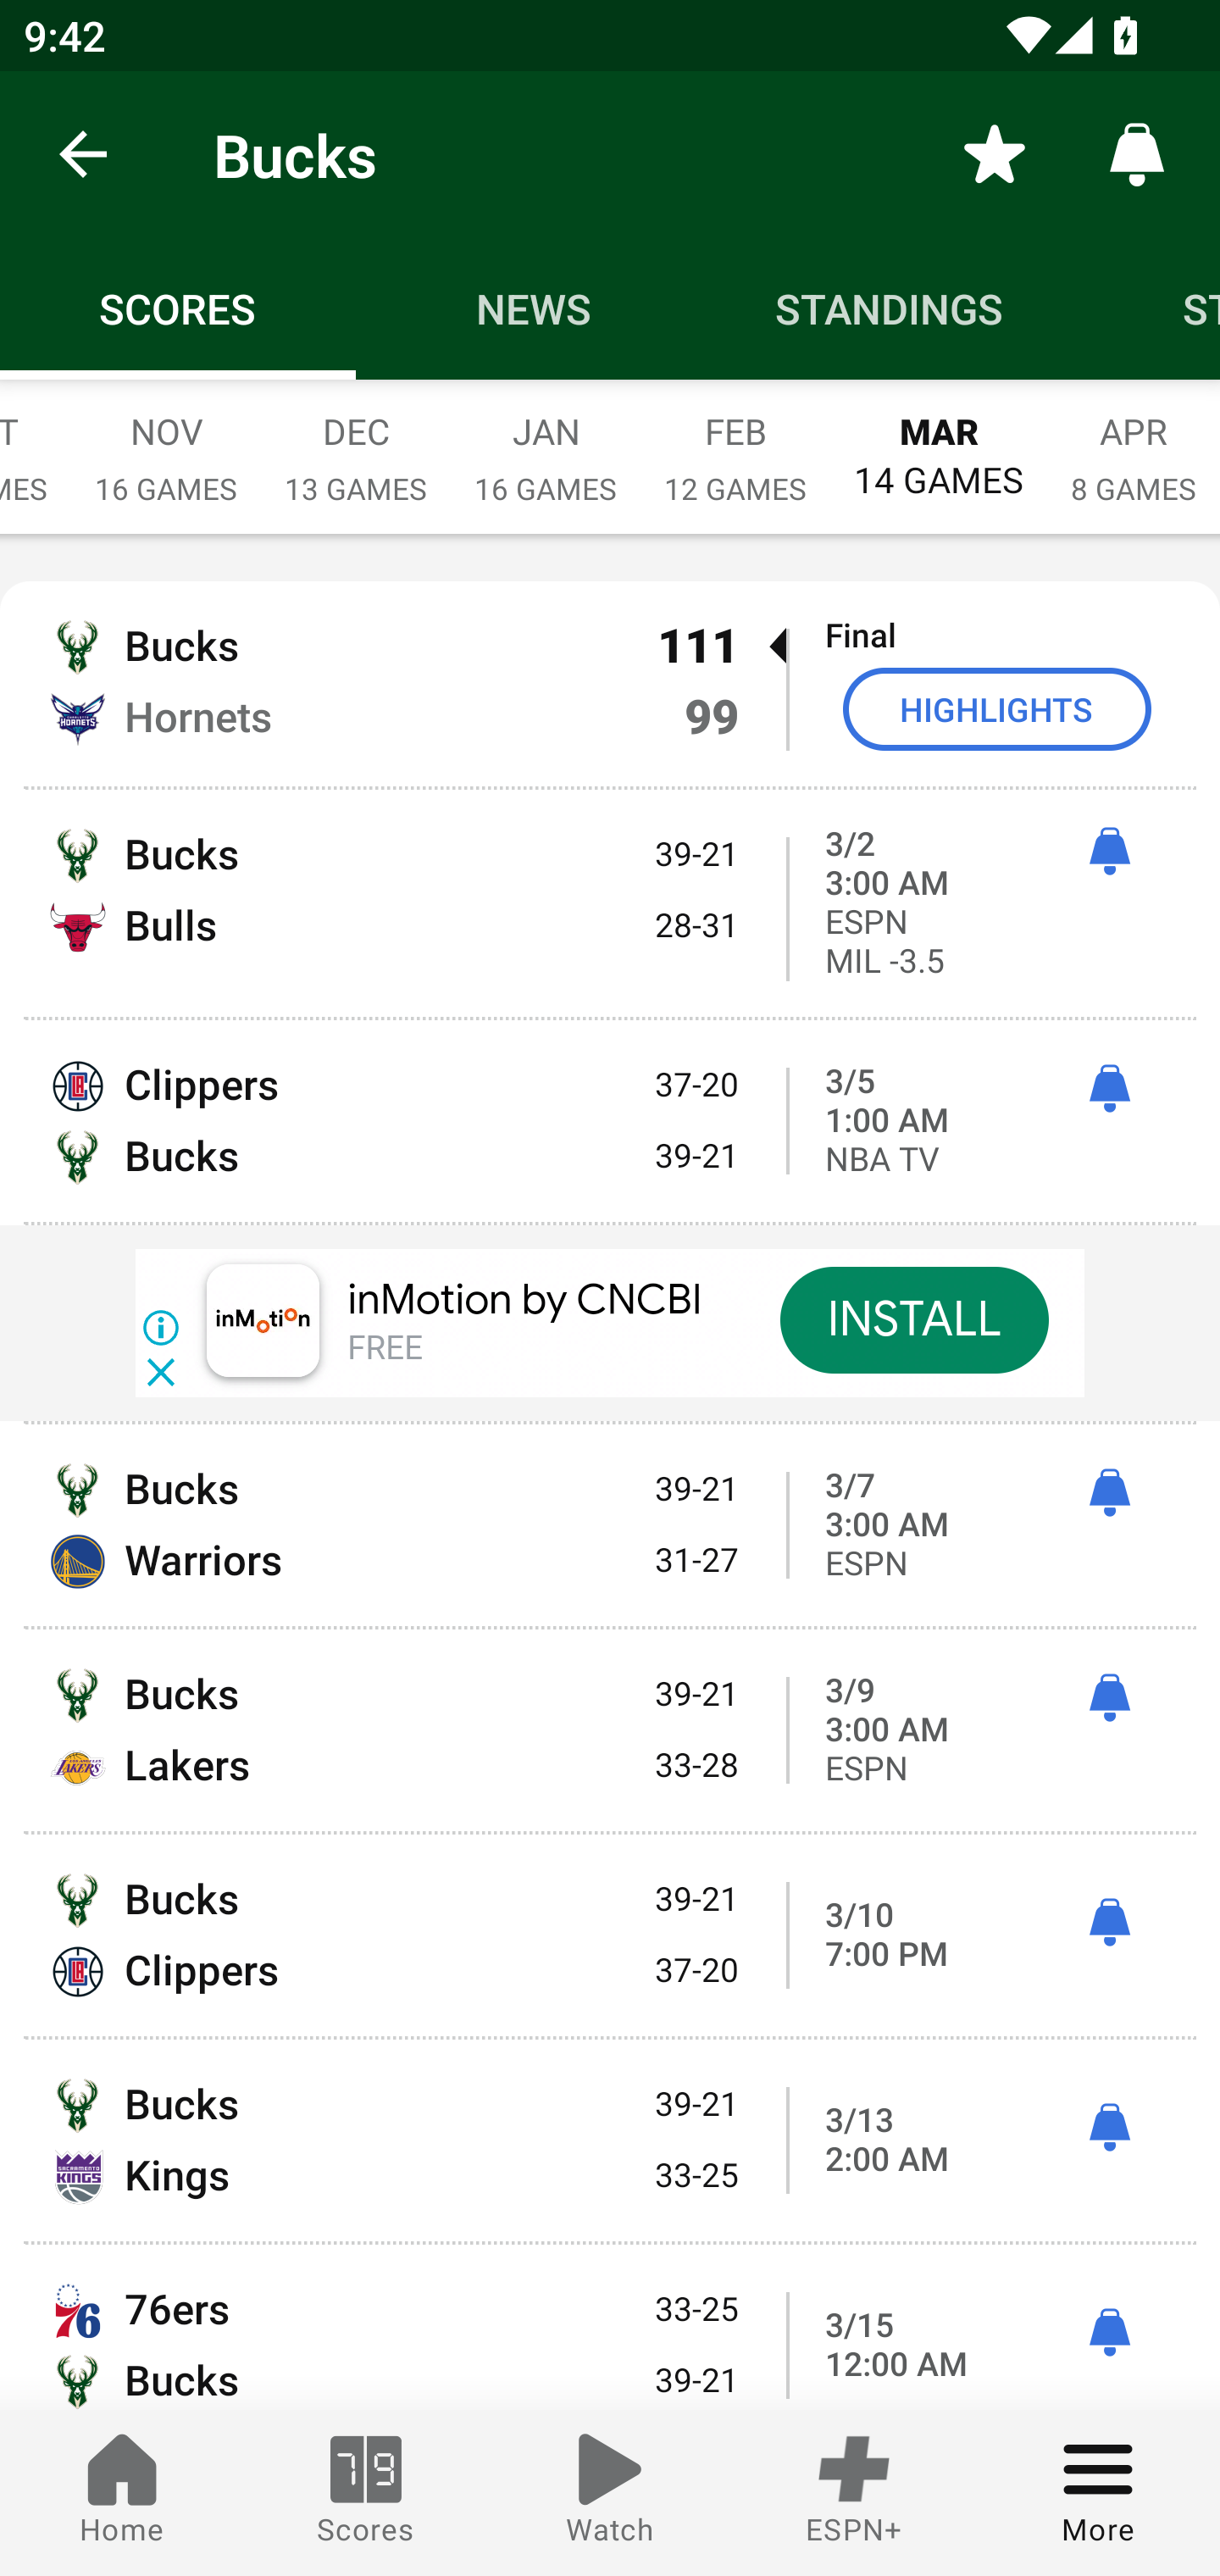 The height and width of the screenshot is (2576, 1220). Describe the element at coordinates (939, 440) in the screenshot. I see `MAR 14 GAMES` at that location.